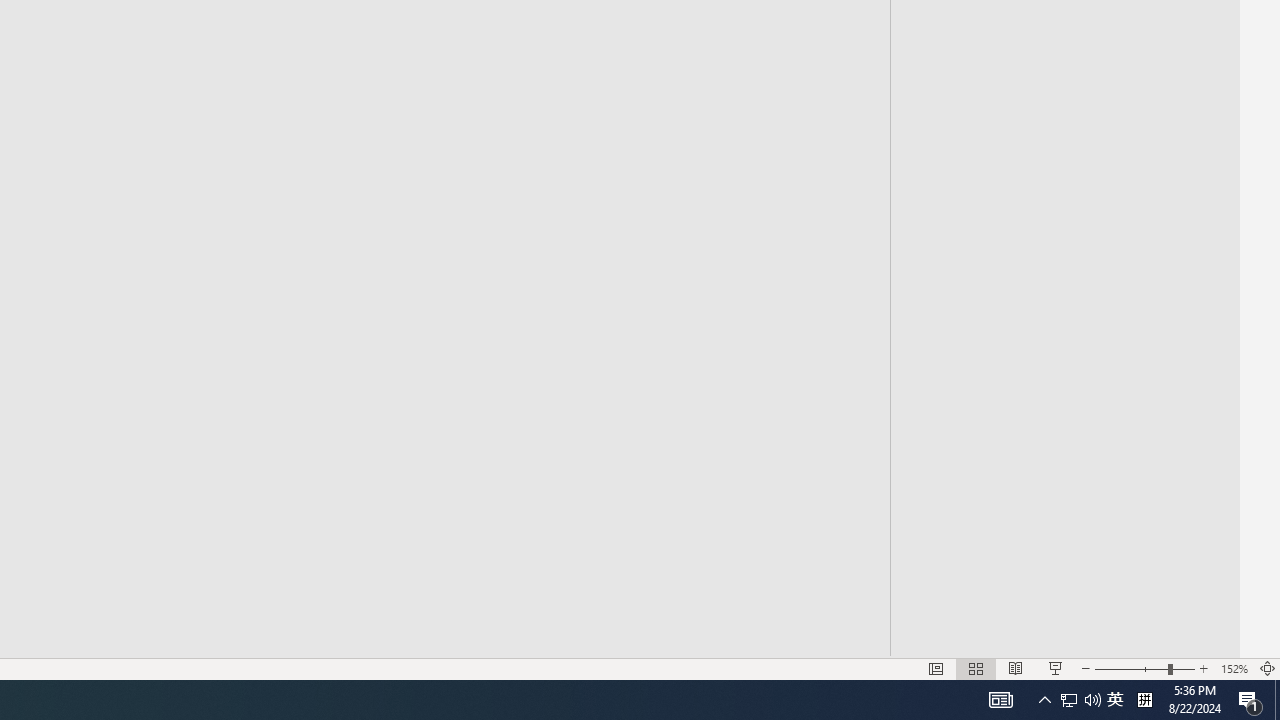  I want to click on Zoom 152%, so click(1234, 668).